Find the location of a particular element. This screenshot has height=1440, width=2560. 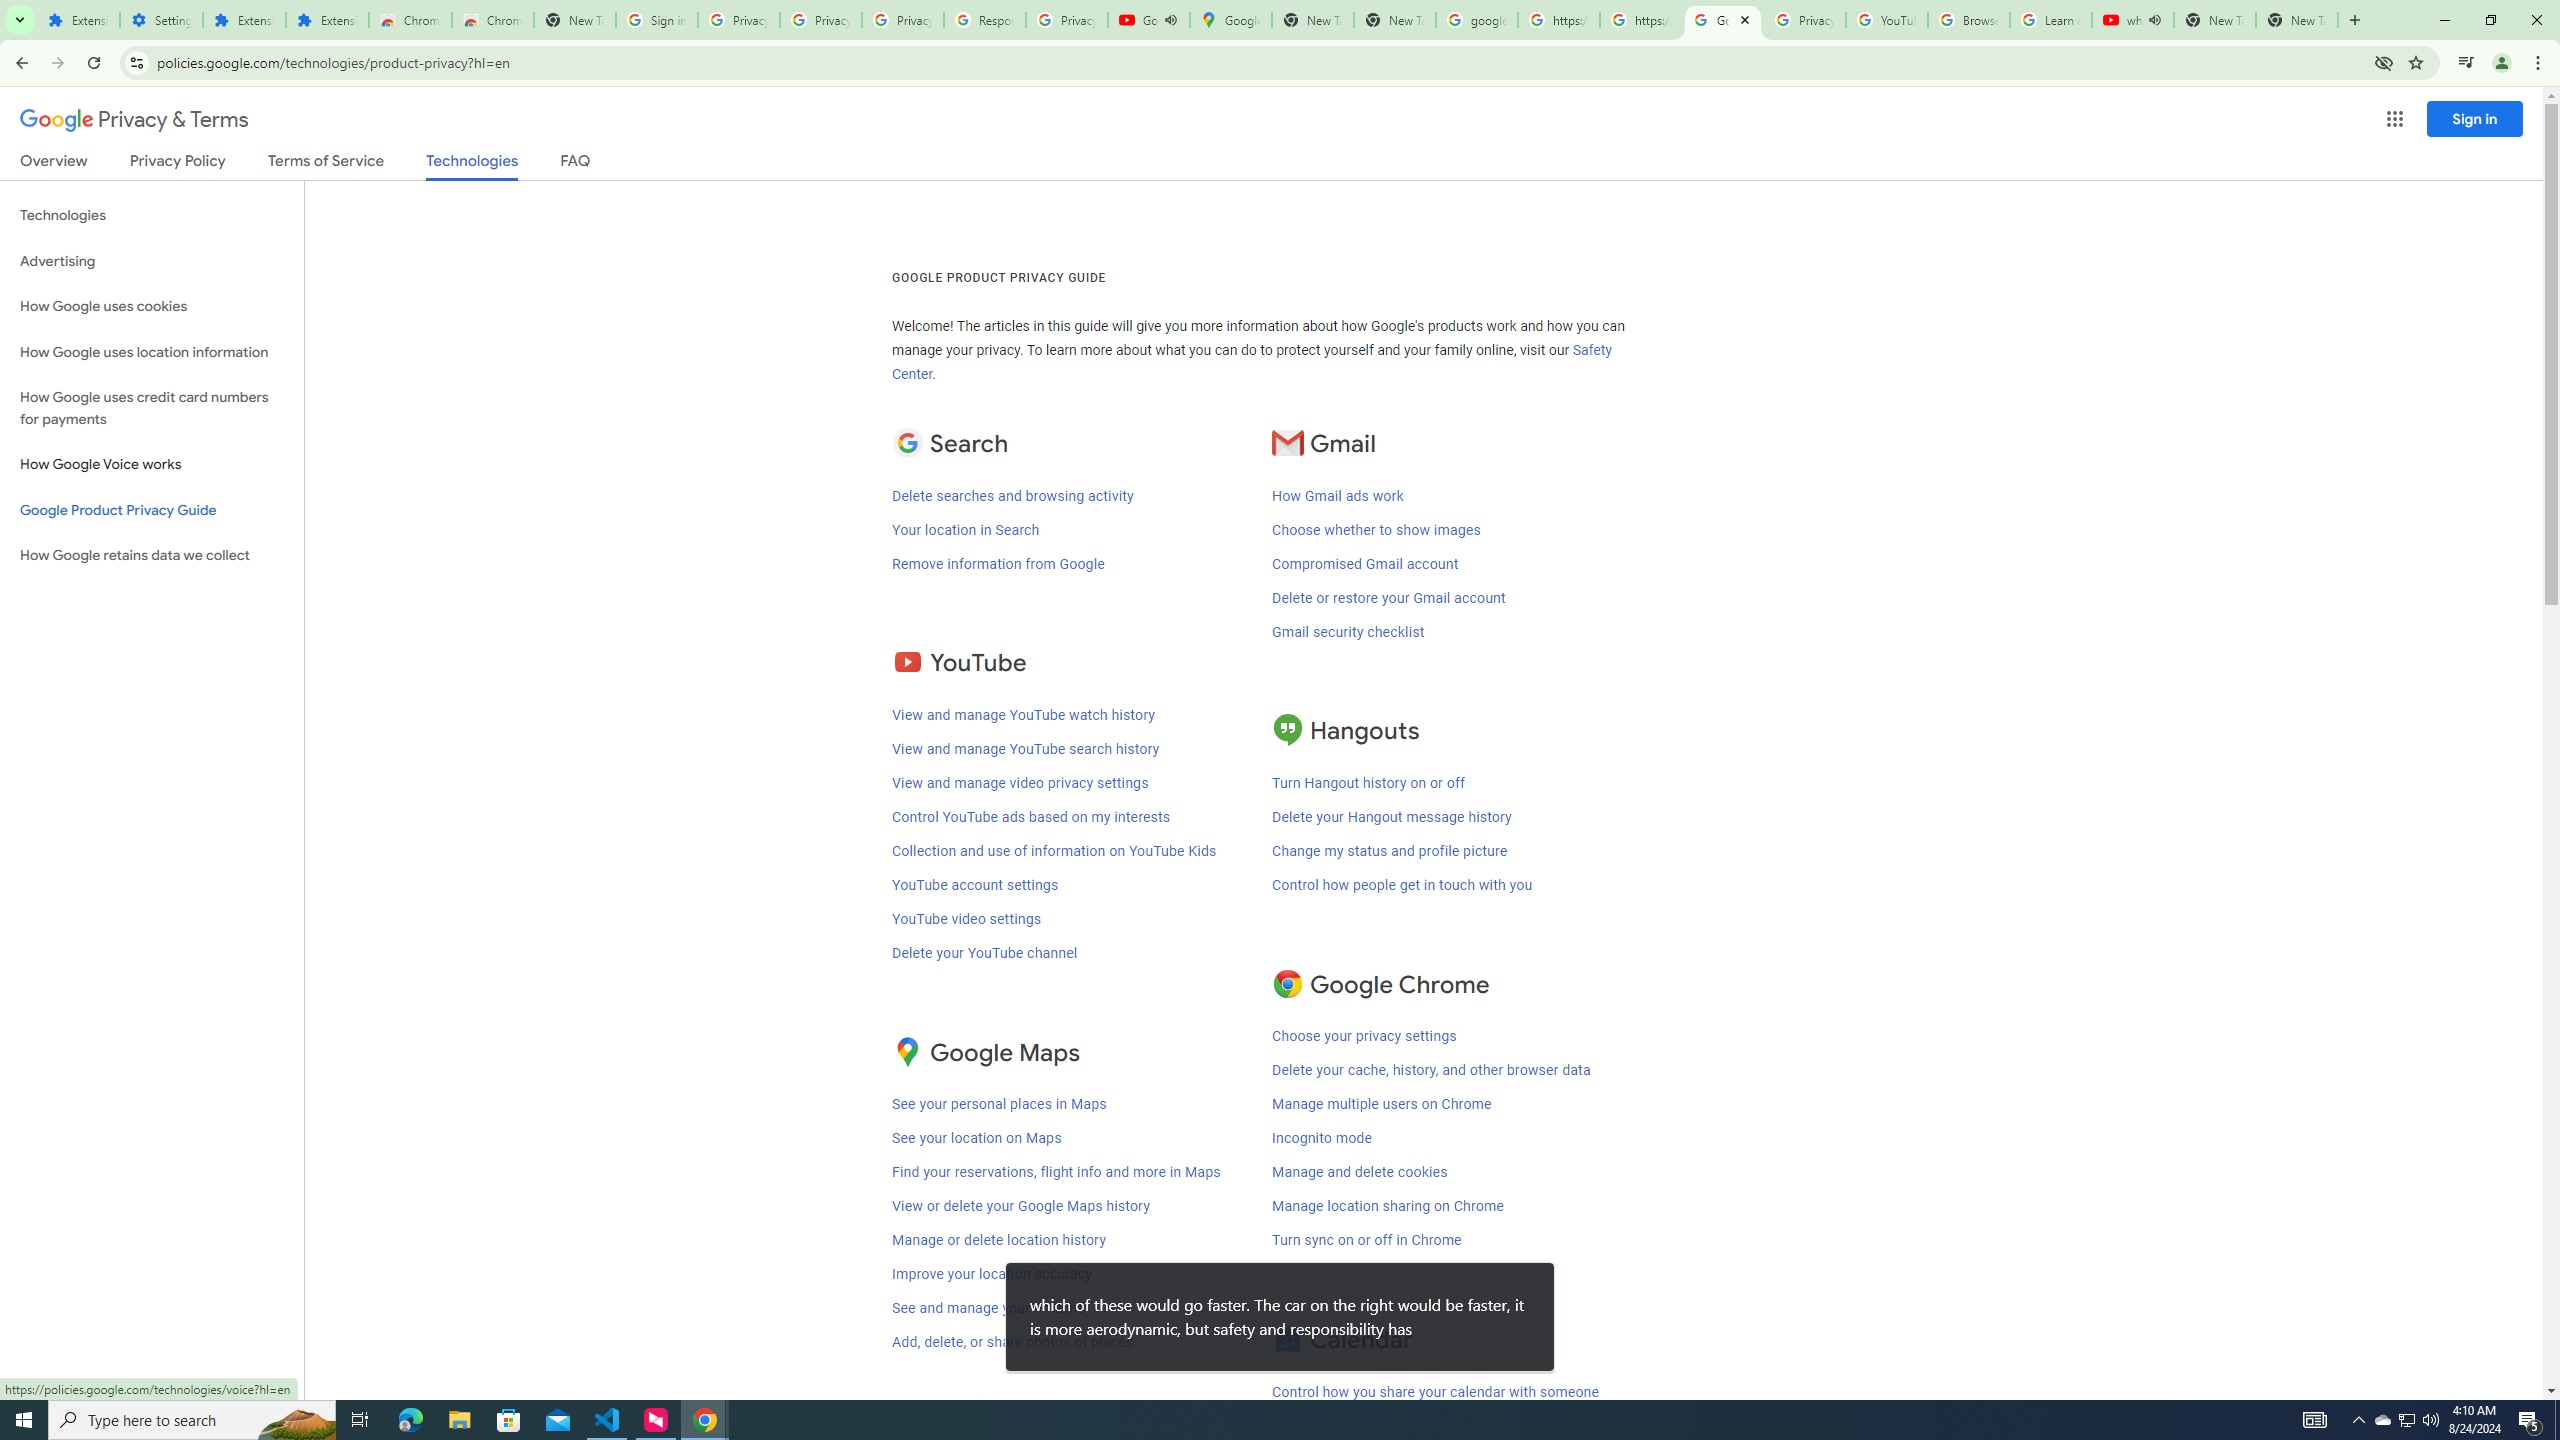

Your location in Search is located at coordinates (964, 530).